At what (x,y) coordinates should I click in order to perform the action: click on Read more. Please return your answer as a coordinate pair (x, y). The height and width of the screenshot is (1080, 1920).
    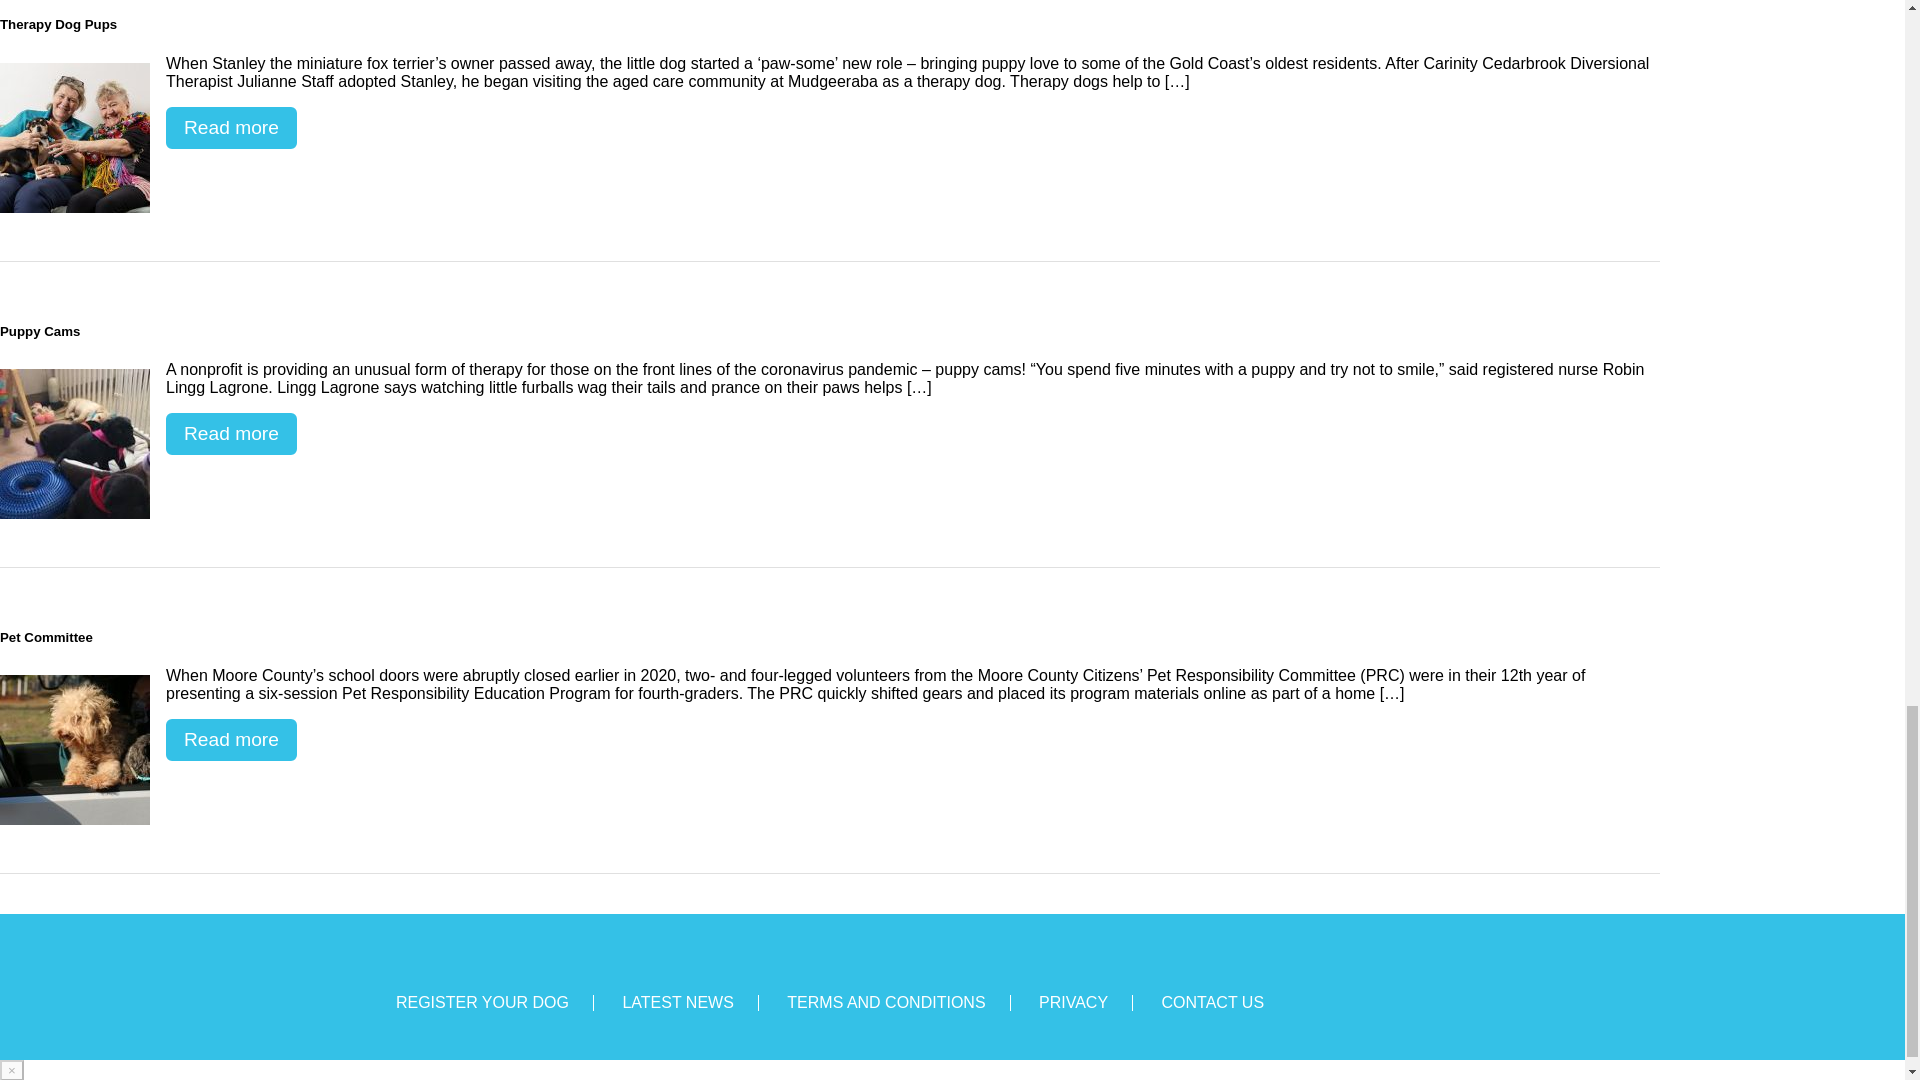
    Looking at the image, I should click on (231, 433).